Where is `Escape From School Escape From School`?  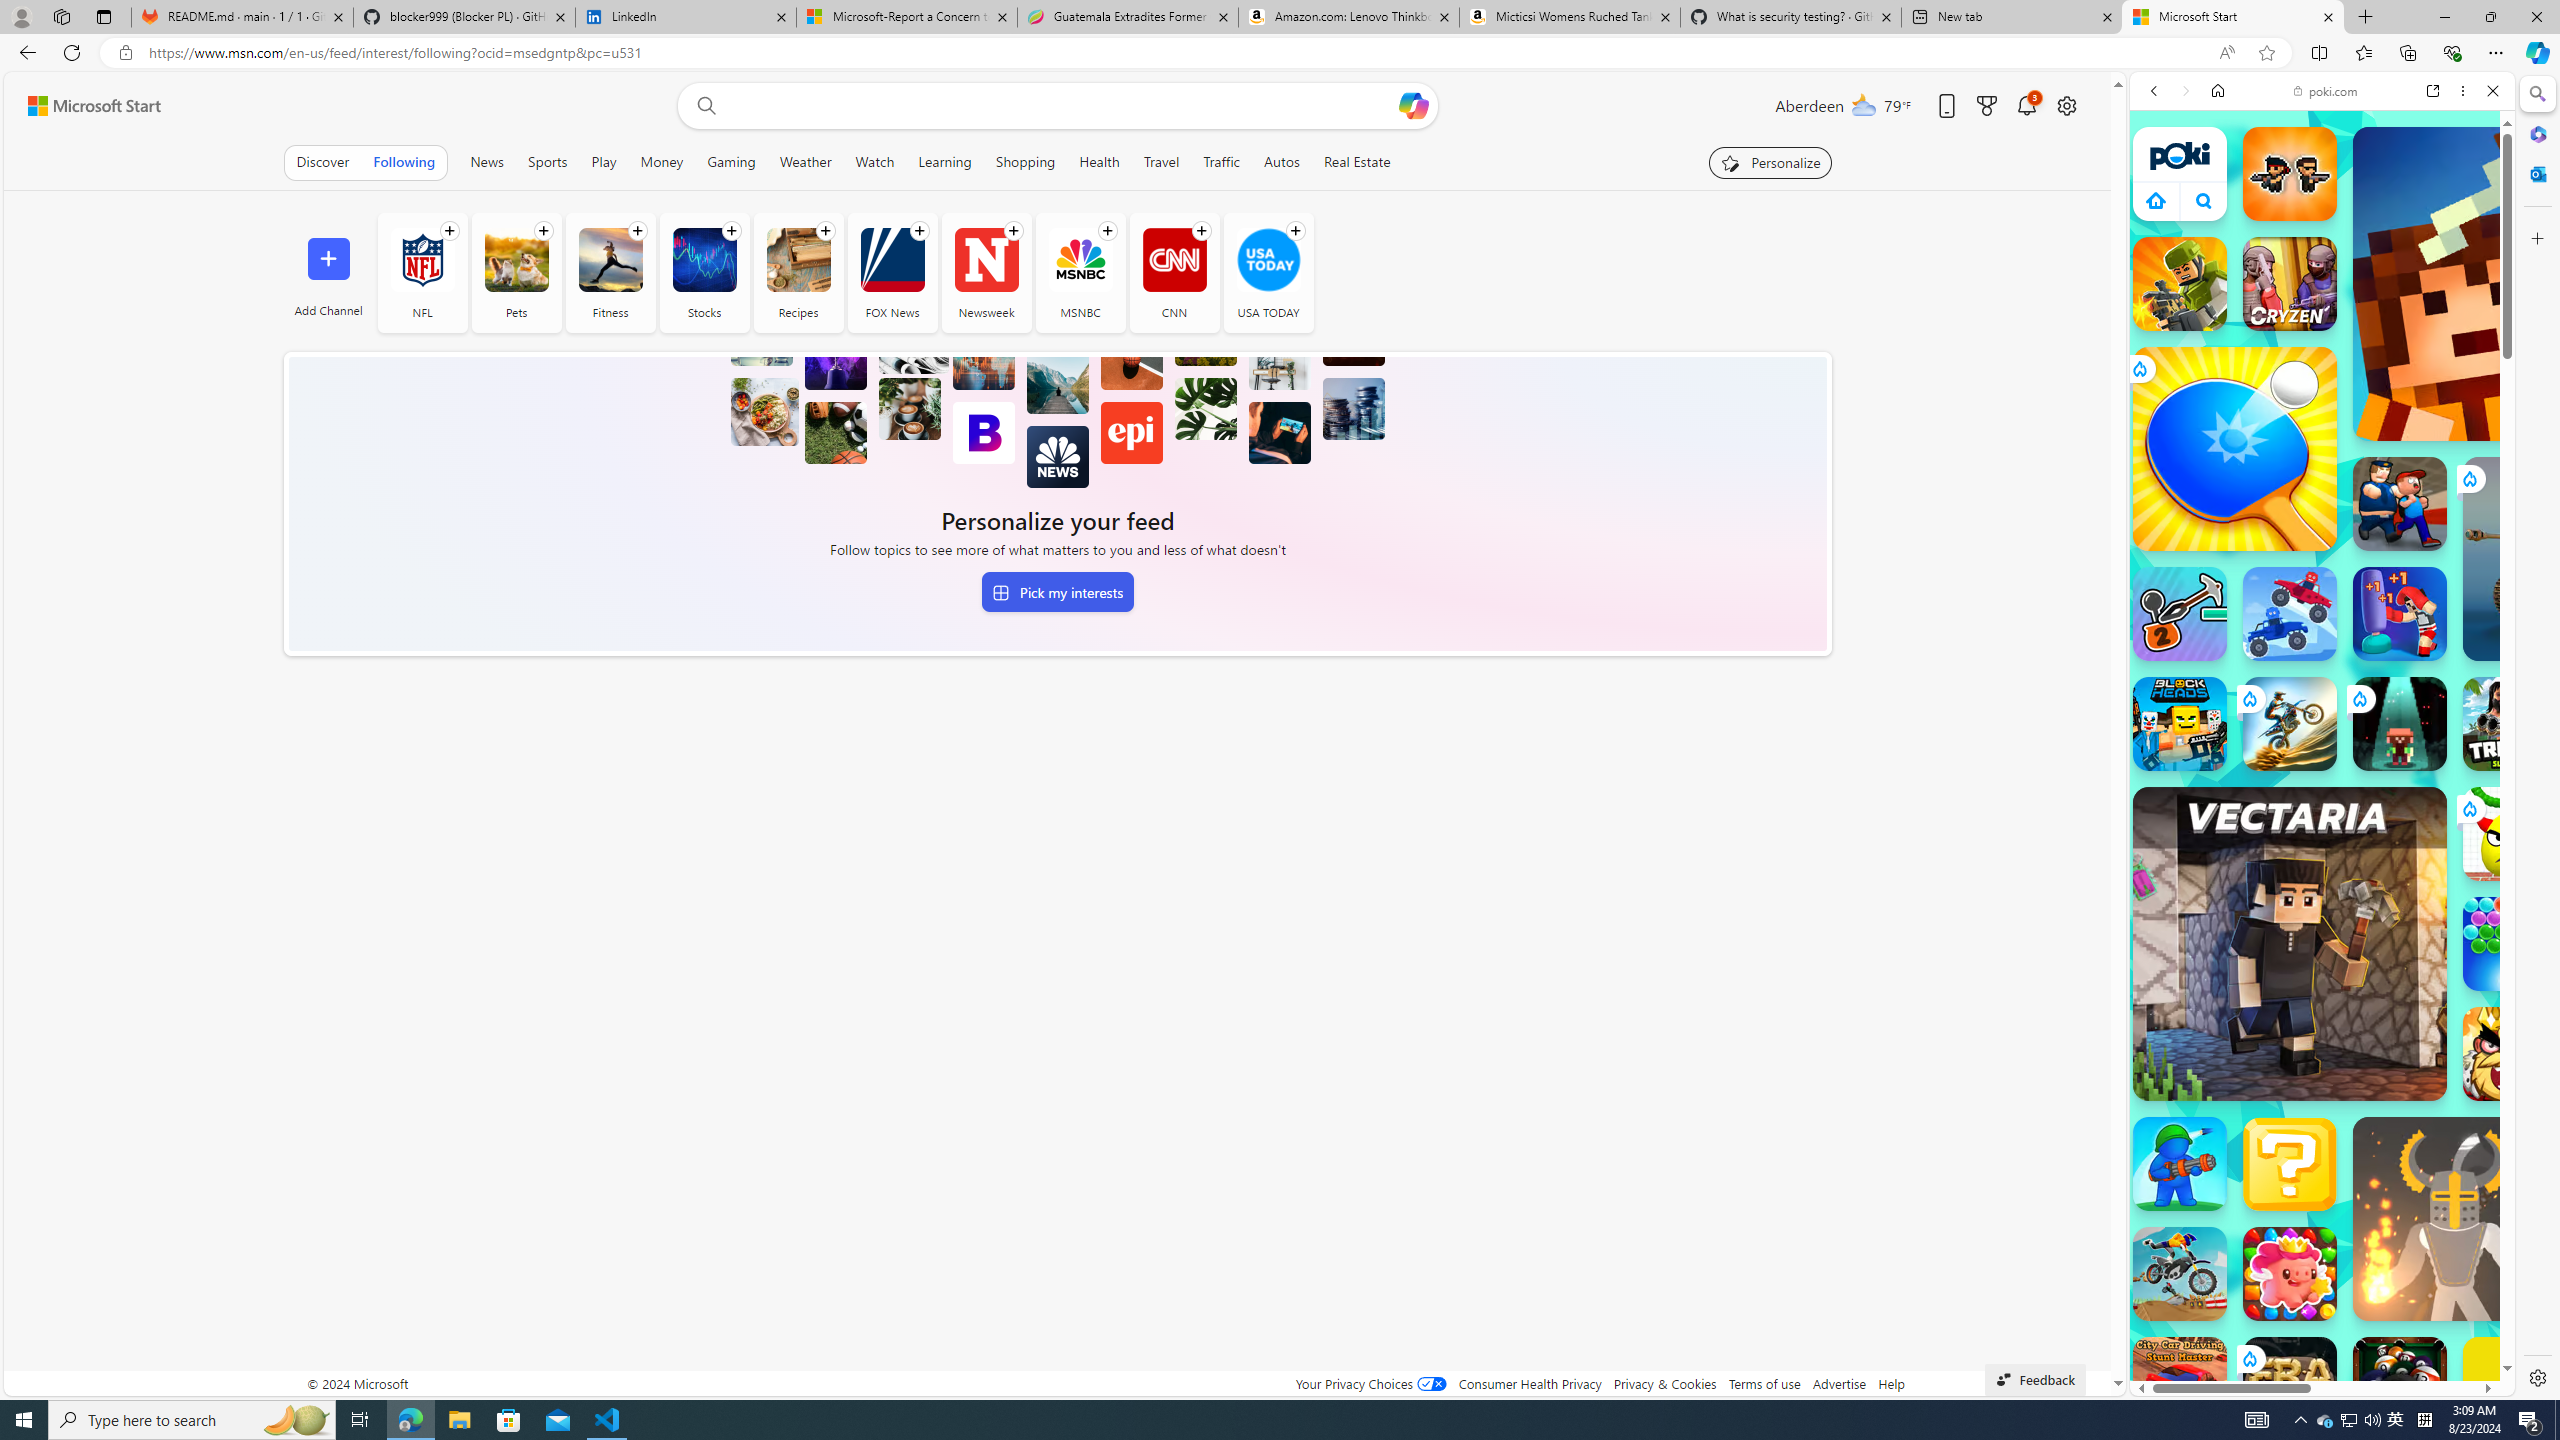 Escape From School Escape From School is located at coordinates (2400, 504).